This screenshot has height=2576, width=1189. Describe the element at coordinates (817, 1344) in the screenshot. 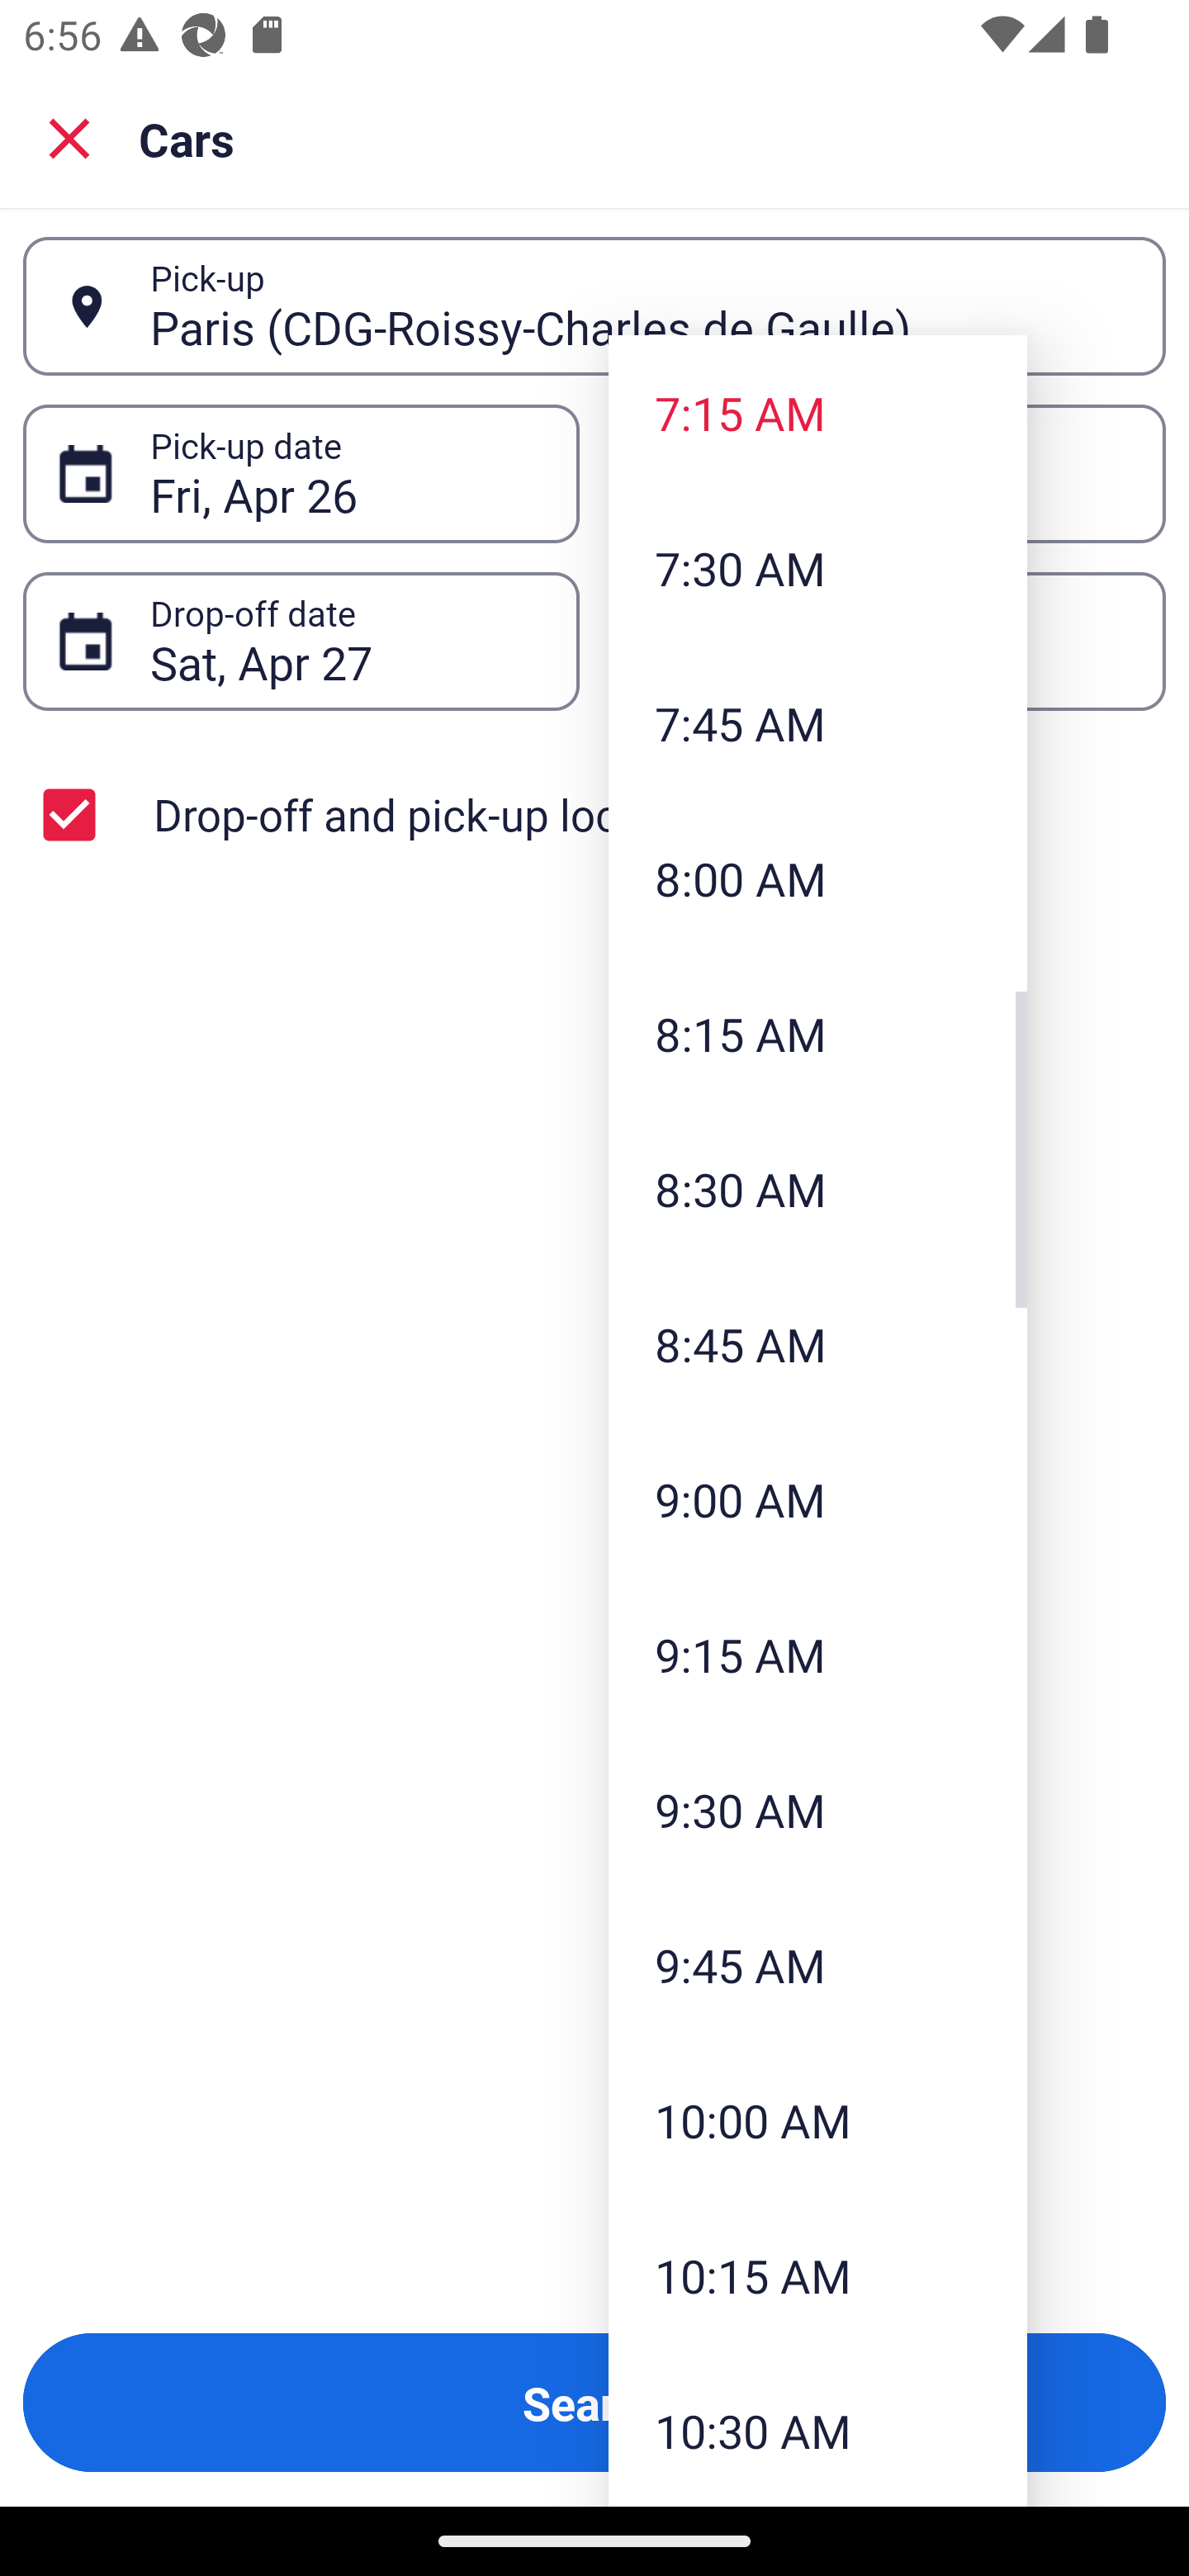

I see `8:45 AM` at that location.